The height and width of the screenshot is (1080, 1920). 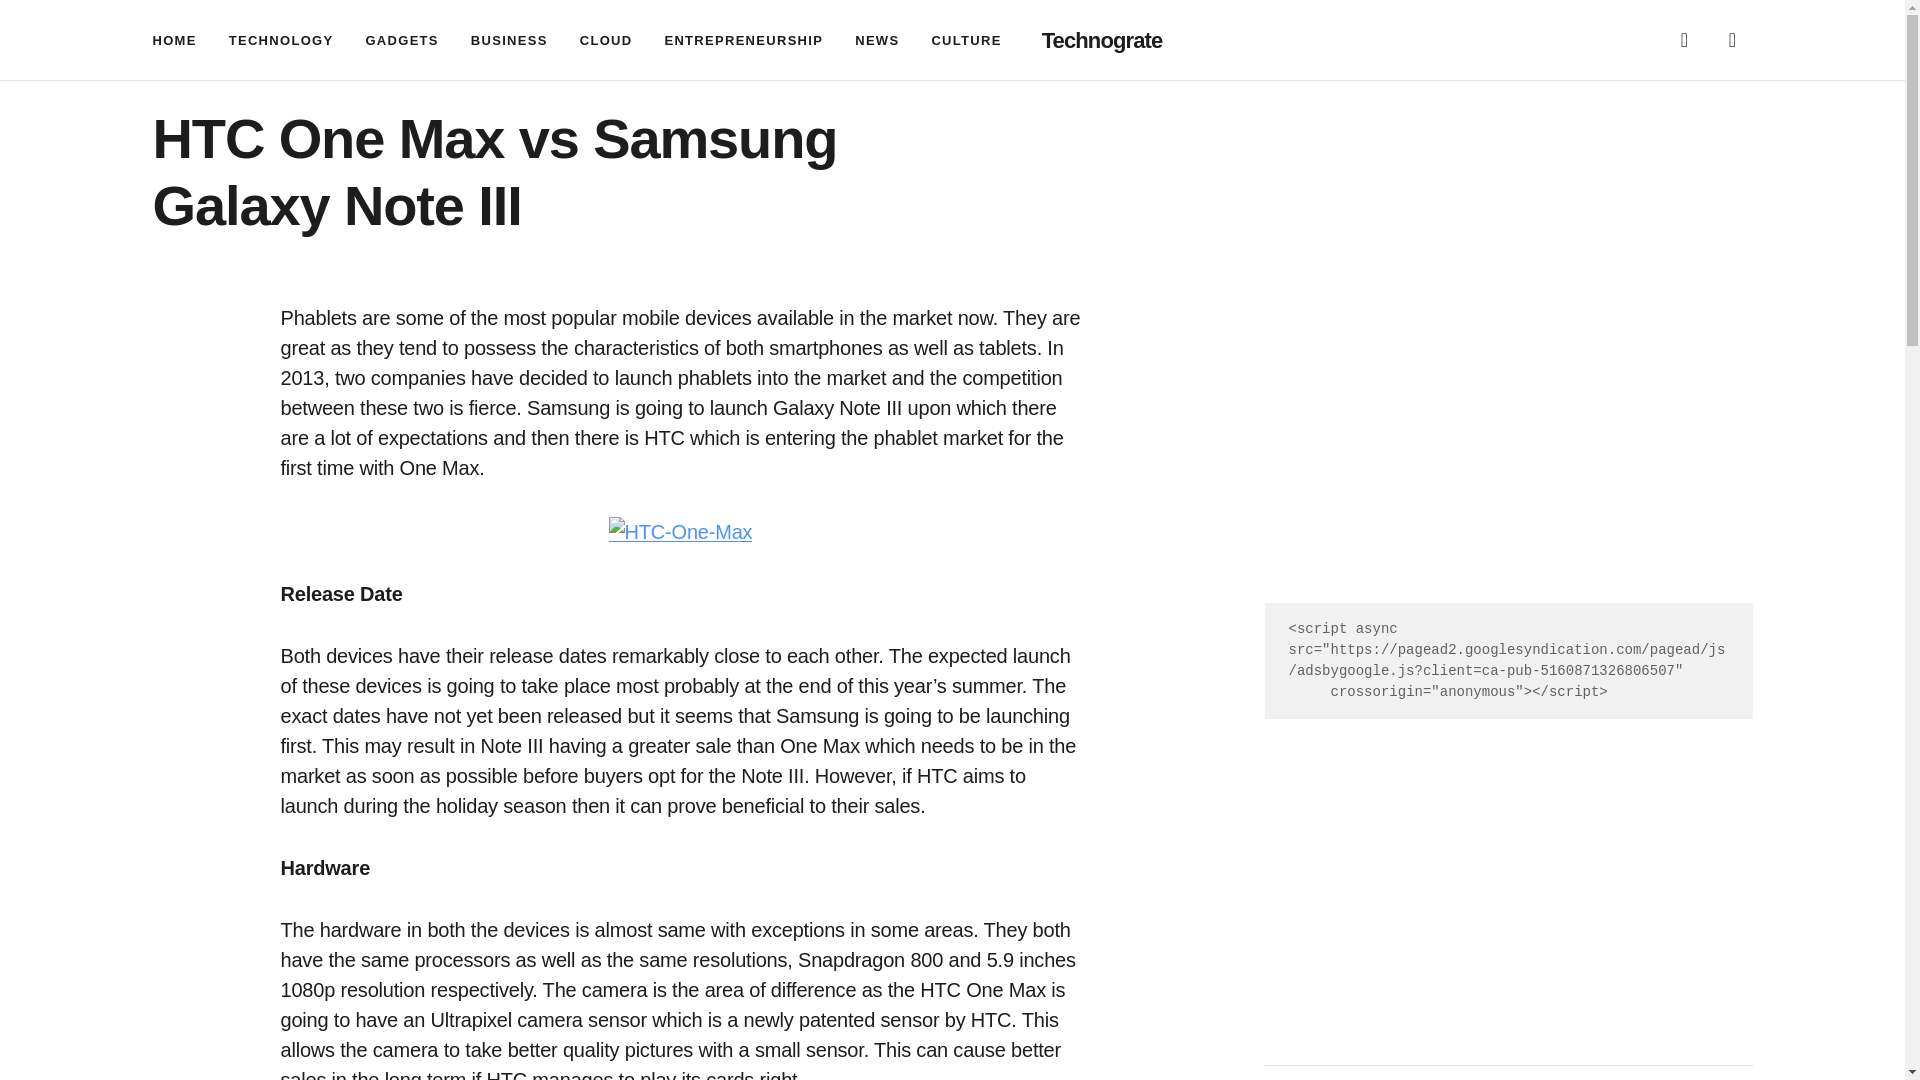 I want to click on Advertisement, so click(x=1507, y=452).